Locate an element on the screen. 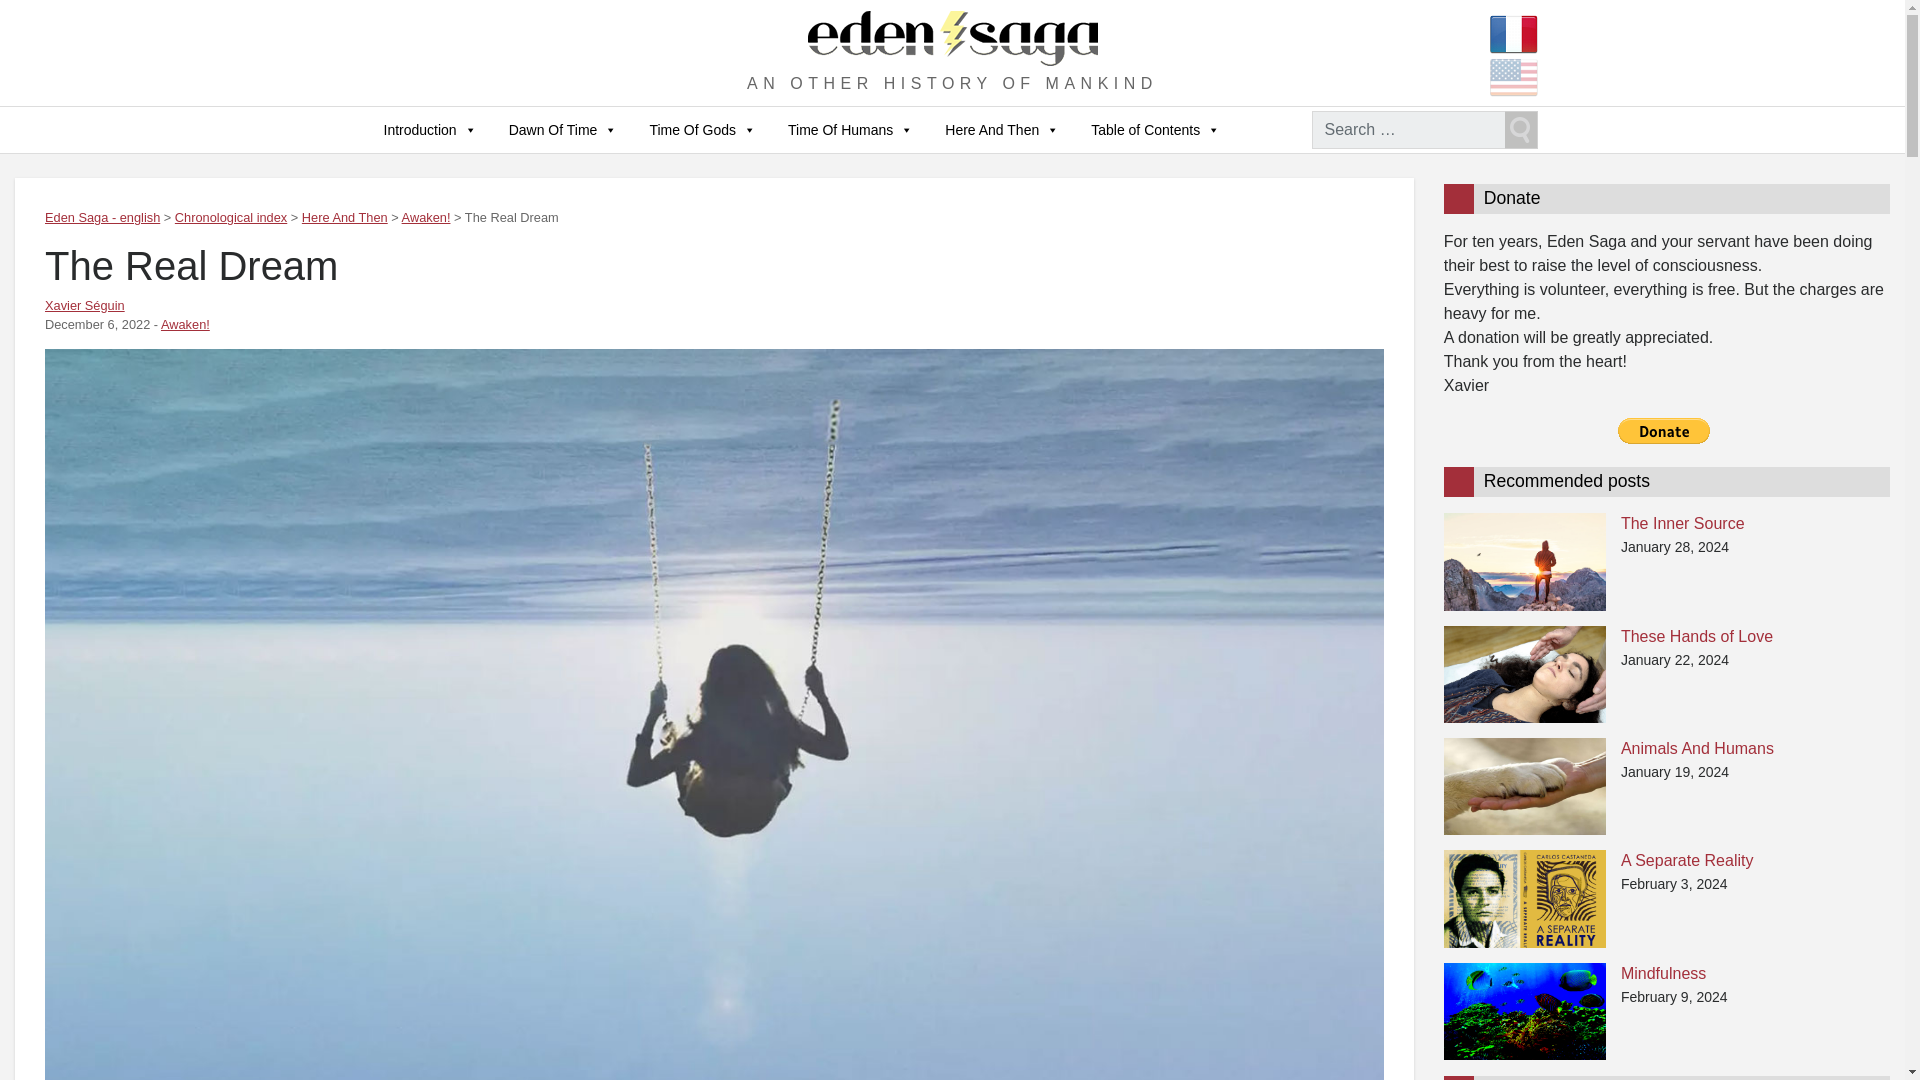 The image size is (1920, 1080). Dawn Of Time is located at coordinates (563, 130).